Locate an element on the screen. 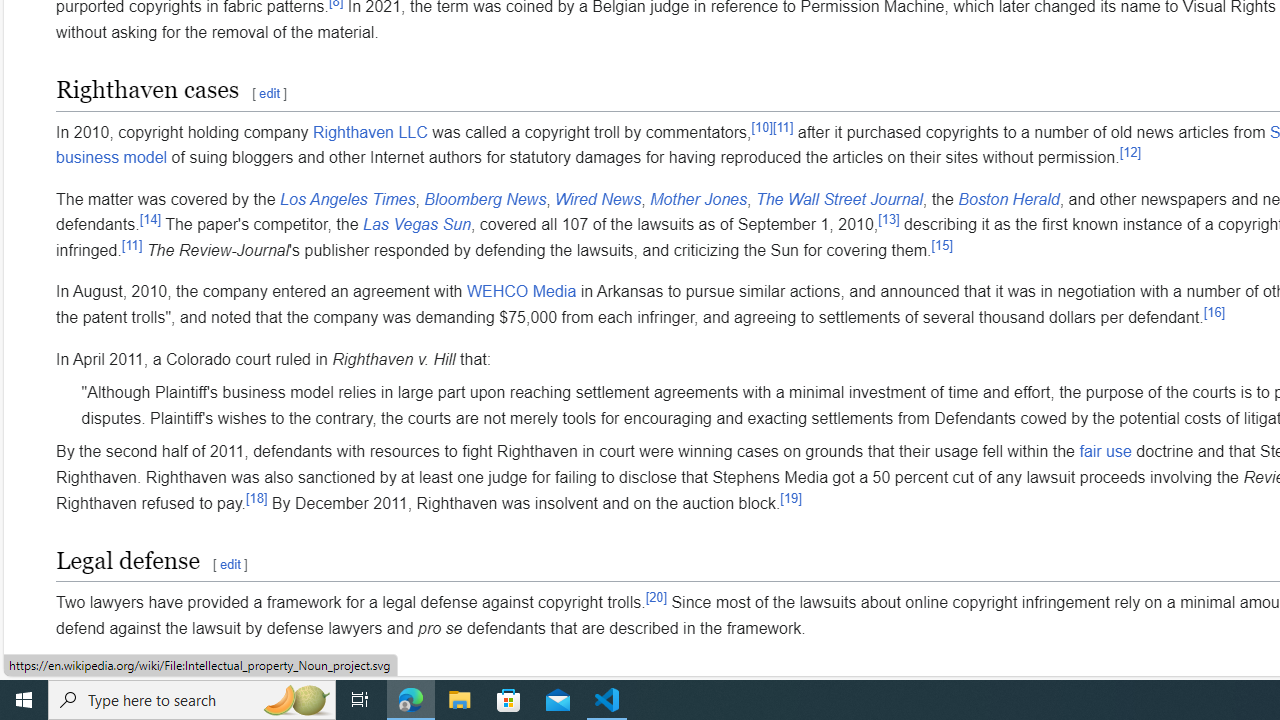 The height and width of the screenshot is (720, 1280). Las Vegas Sun is located at coordinates (416, 225).